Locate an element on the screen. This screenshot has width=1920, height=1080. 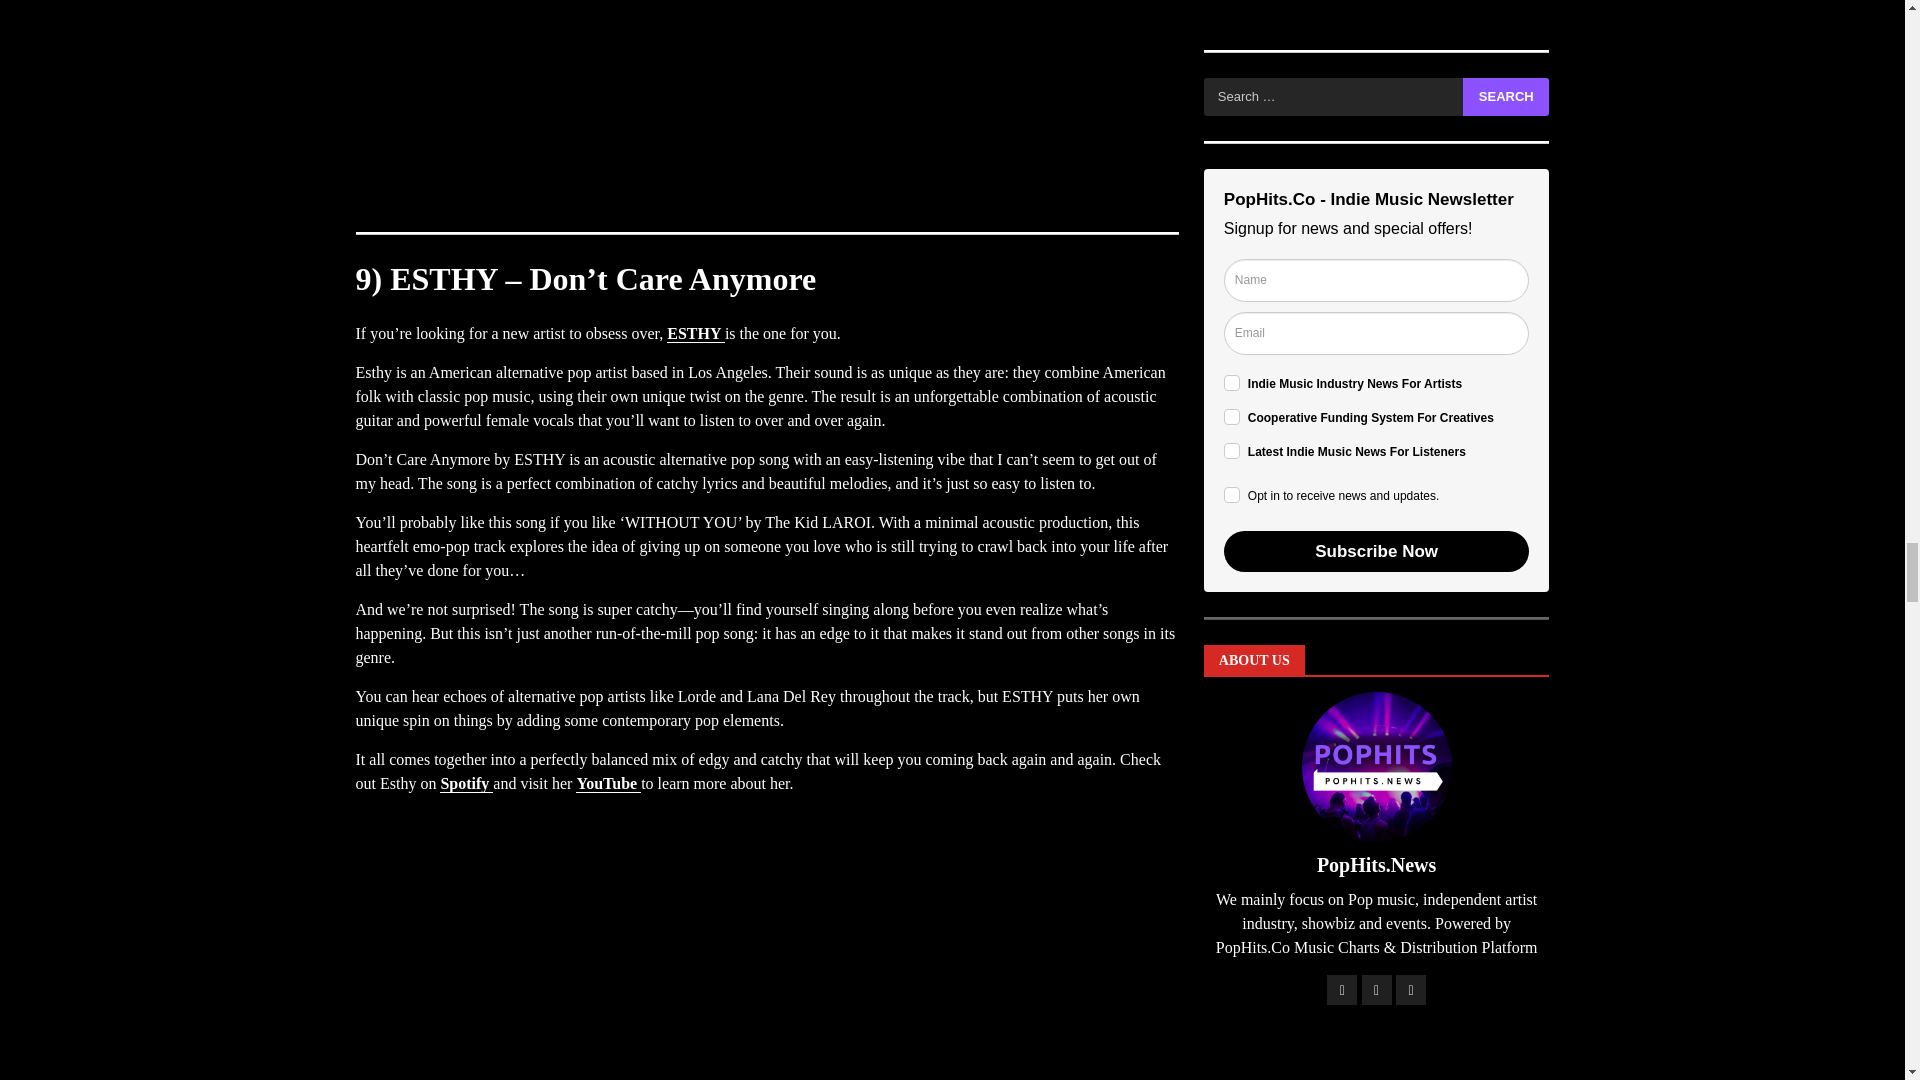
Spotify Embed: La Biche is located at coordinates (766, 106).